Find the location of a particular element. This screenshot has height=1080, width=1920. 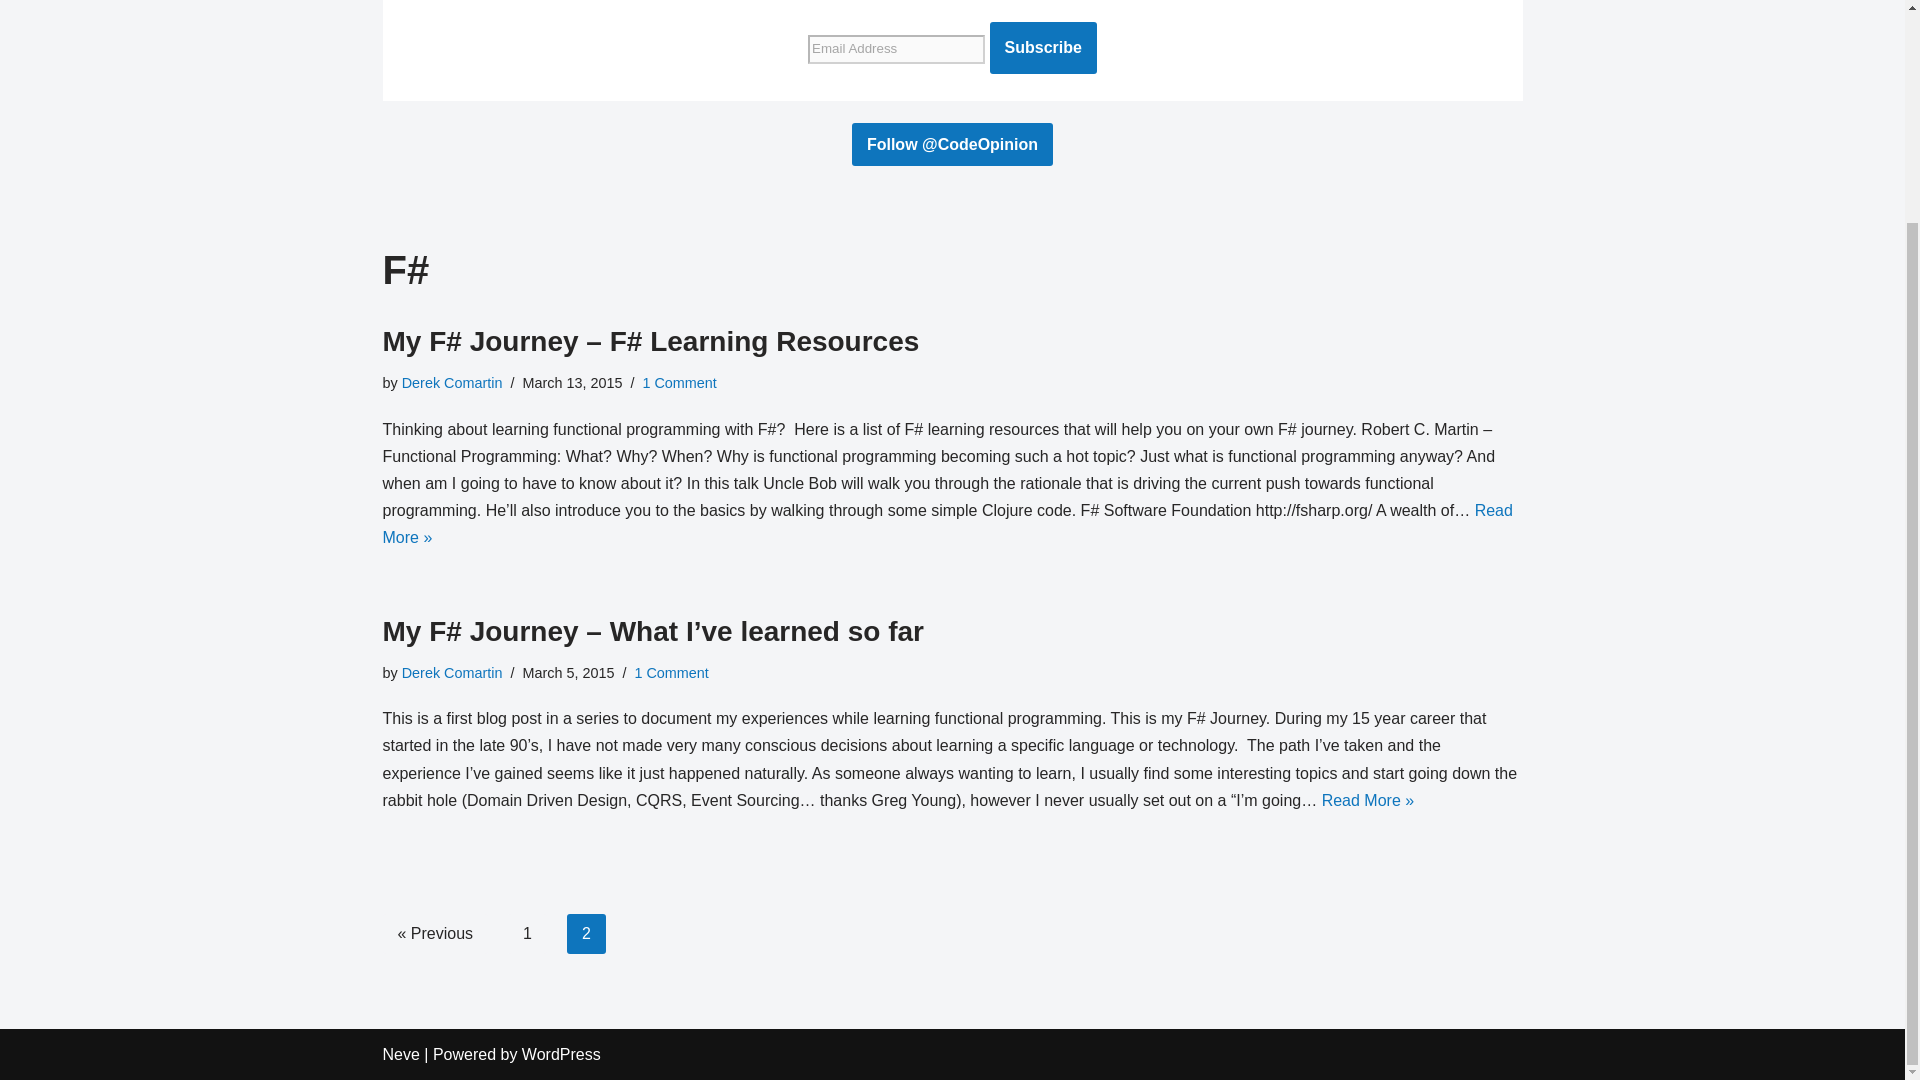

1 is located at coordinates (528, 933).